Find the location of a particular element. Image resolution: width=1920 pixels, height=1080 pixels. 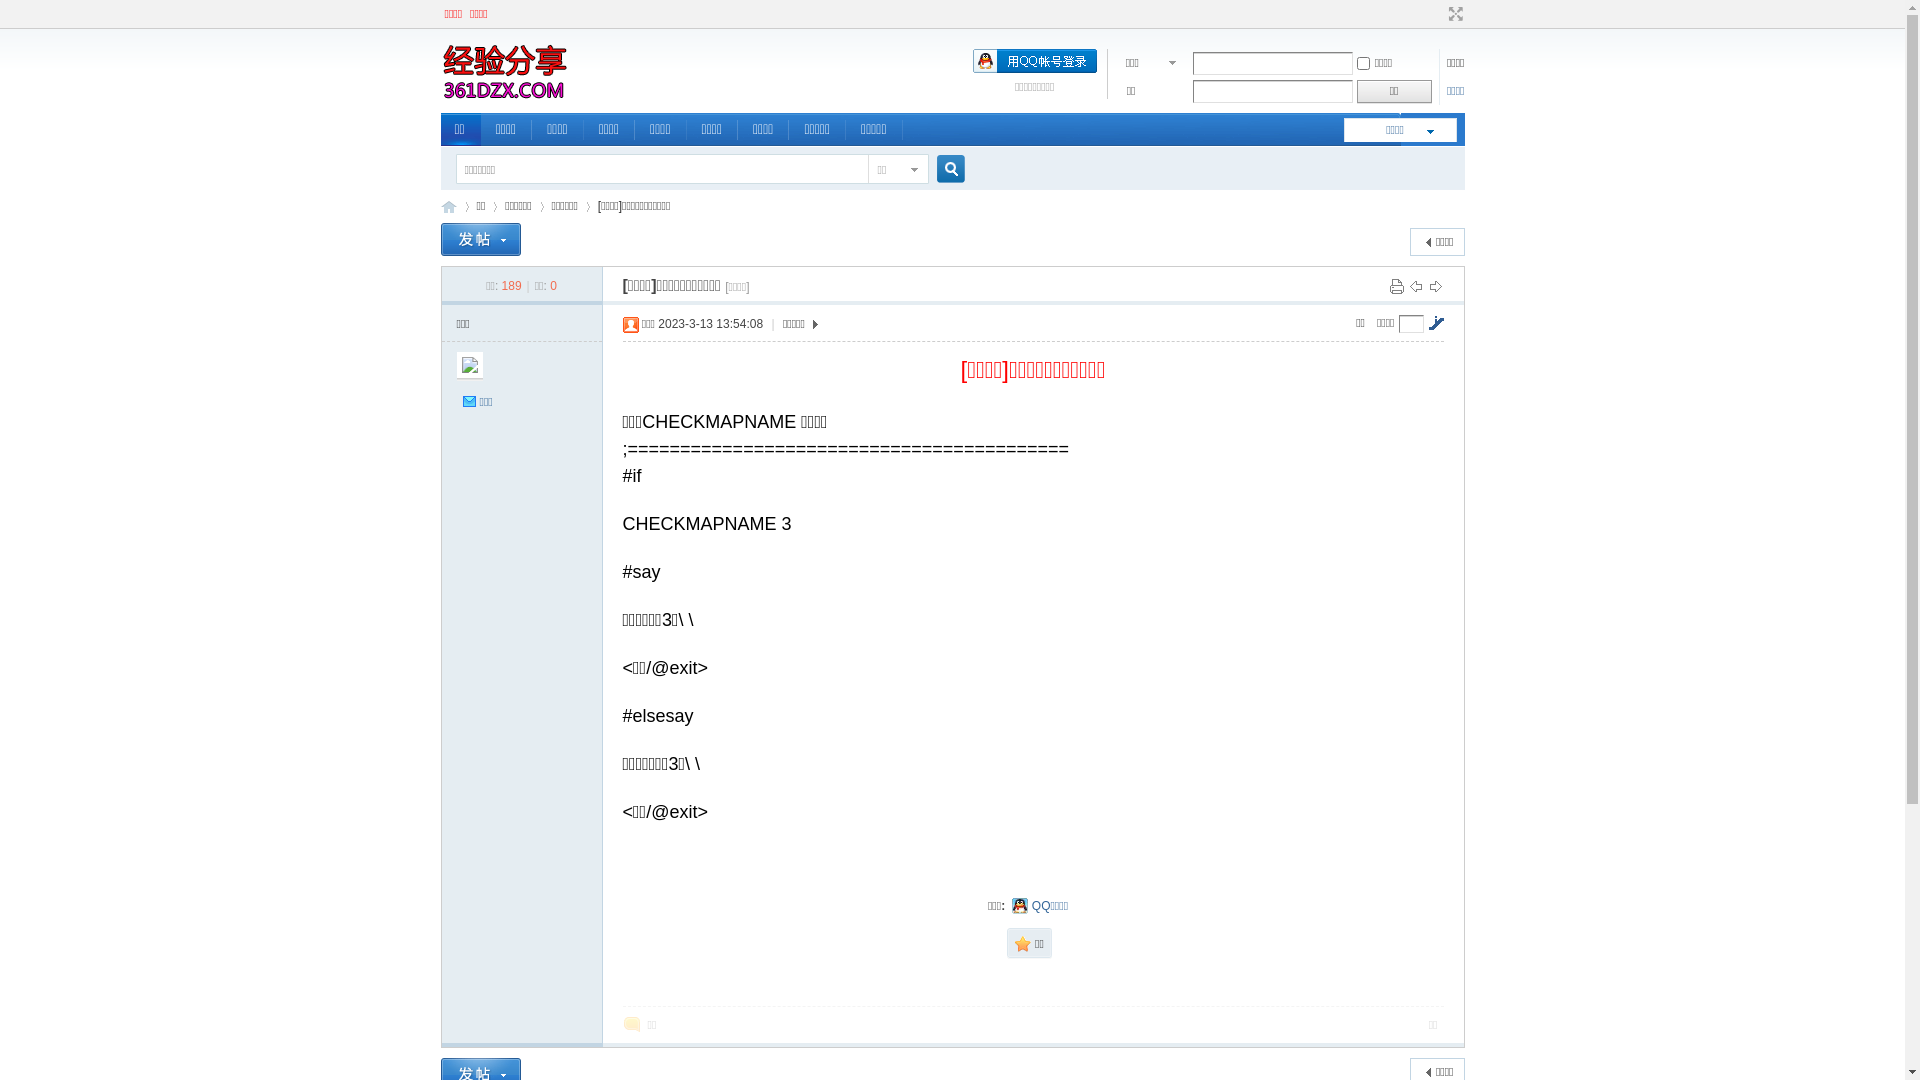

true is located at coordinates (942, 170).